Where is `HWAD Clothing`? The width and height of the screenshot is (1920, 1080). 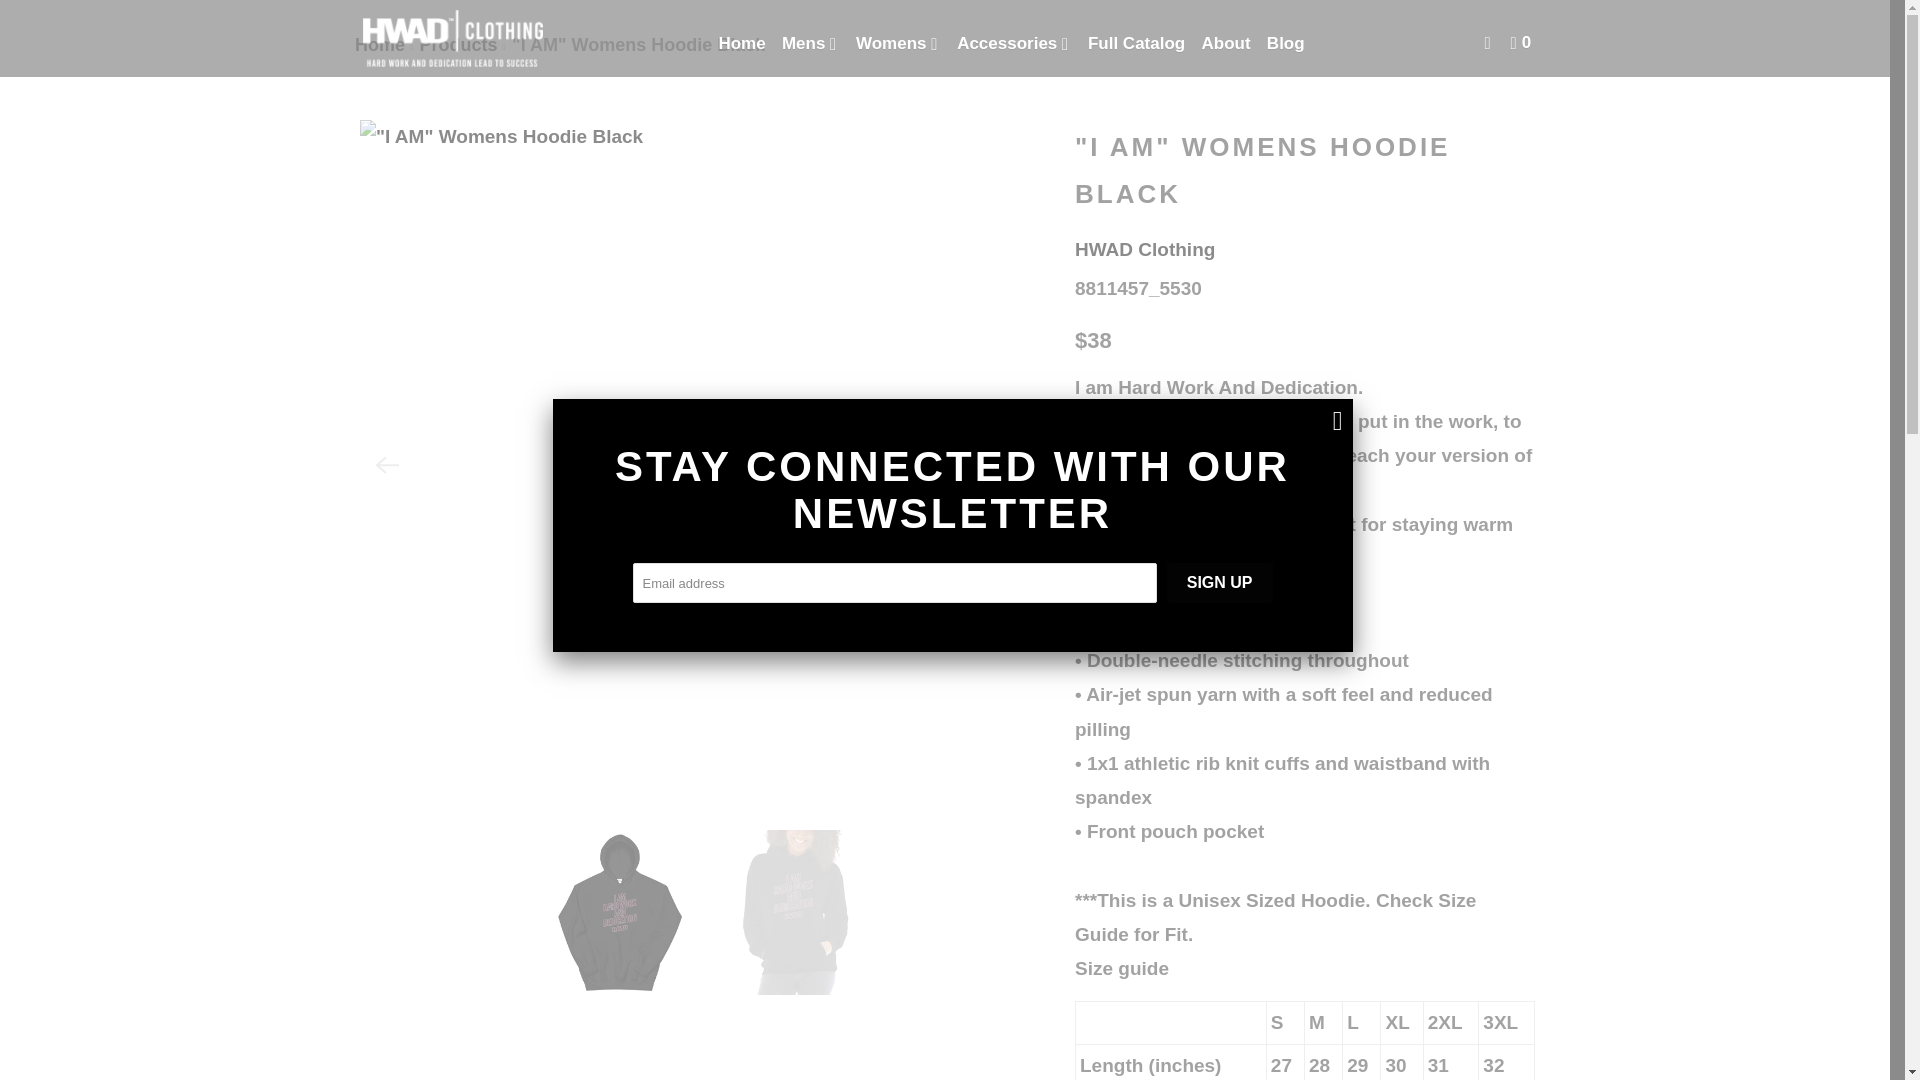 HWAD Clothing is located at coordinates (1145, 249).